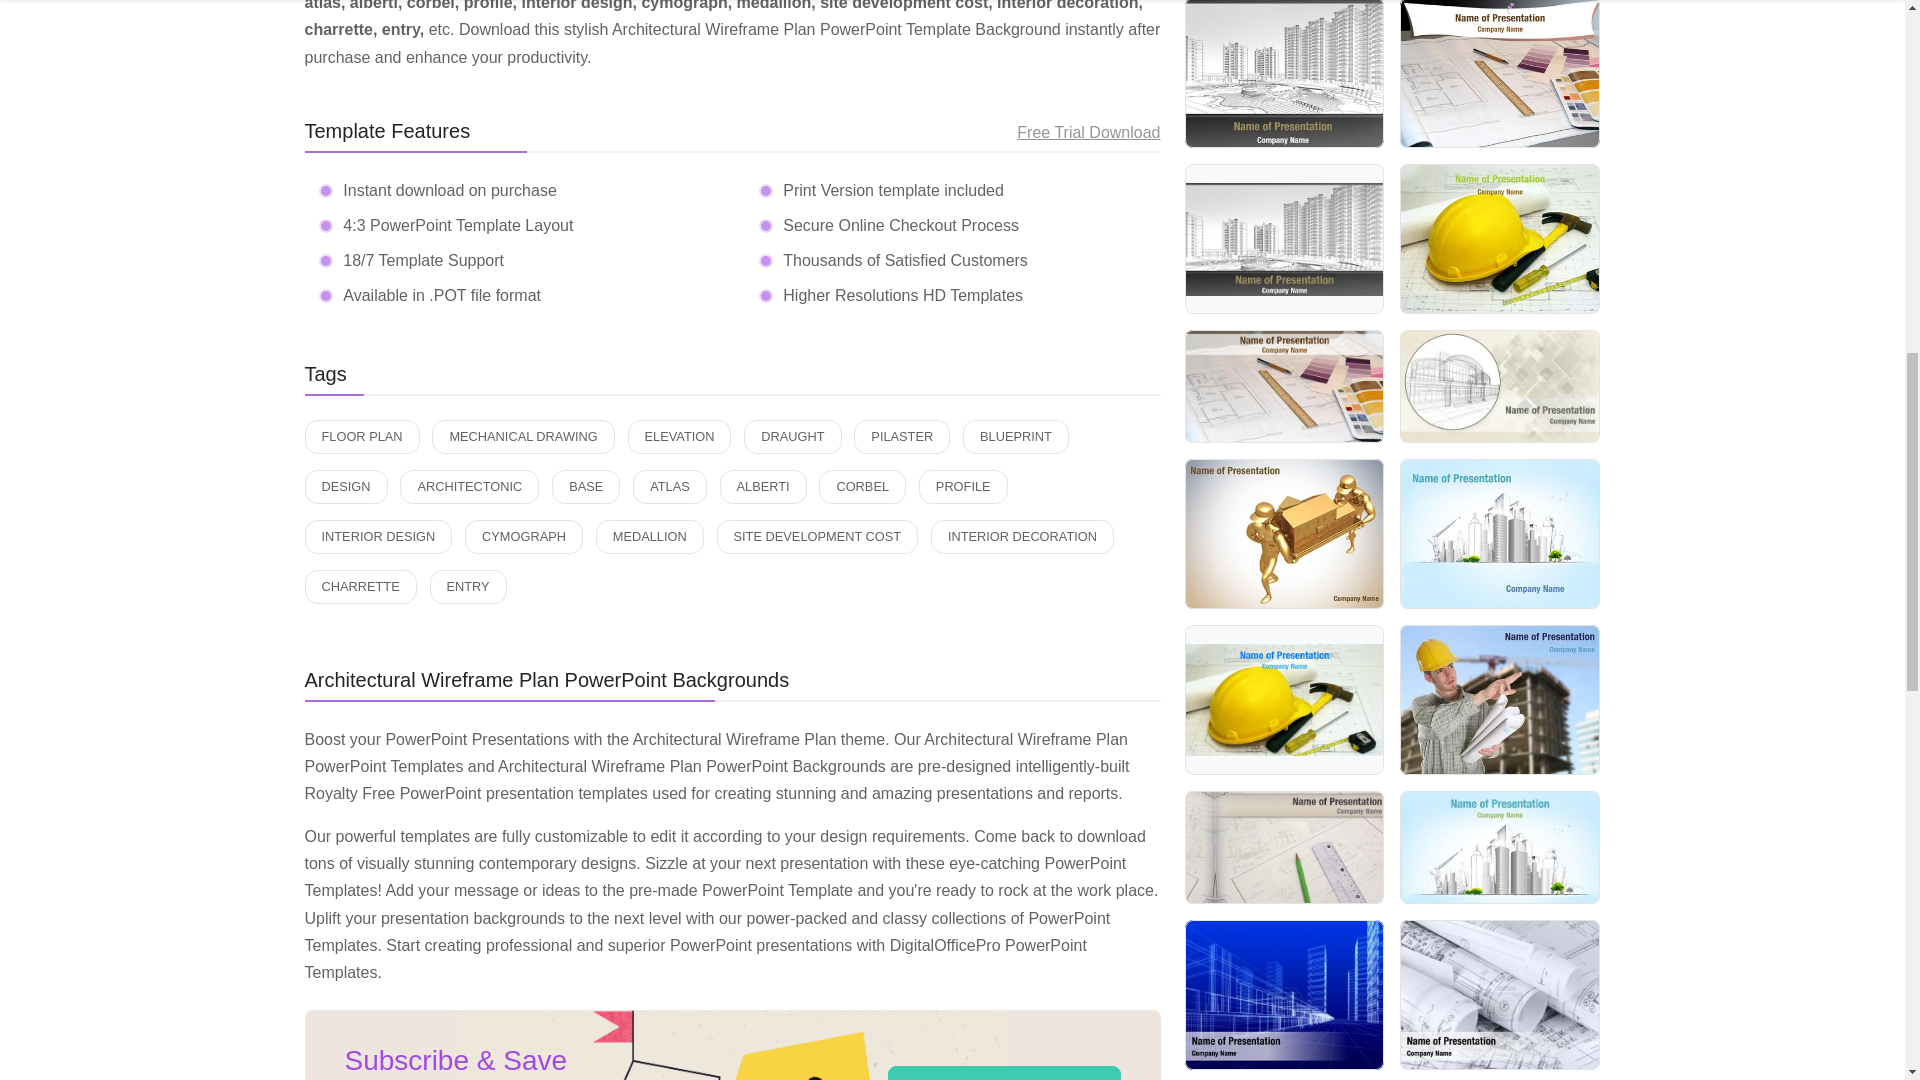  I want to click on interior design powerpoint templates, so click(377, 536).